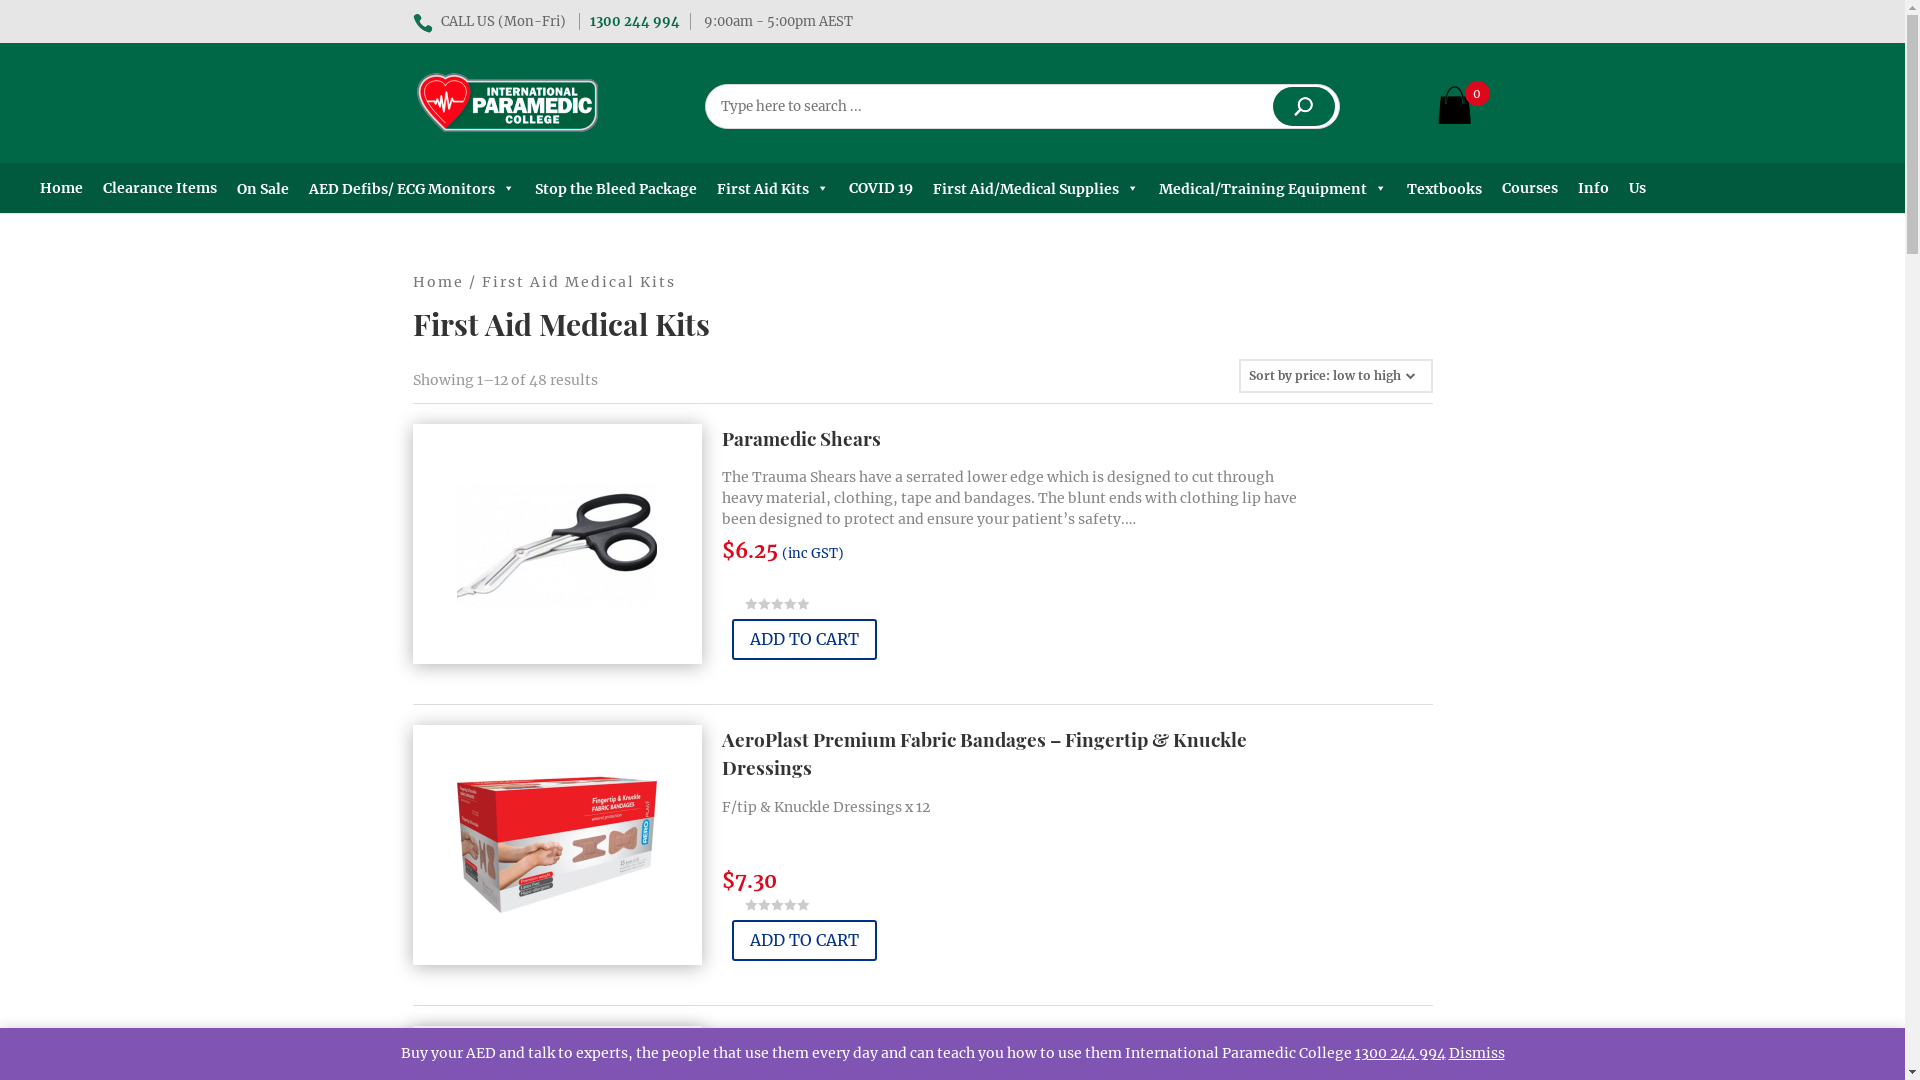 This screenshot has height=1080, width=1920. What do you see at coordinates (412, 188) in the screenshot?
I see `AED Defibs/ ECG Monitors` at bounding box center [412, 188].